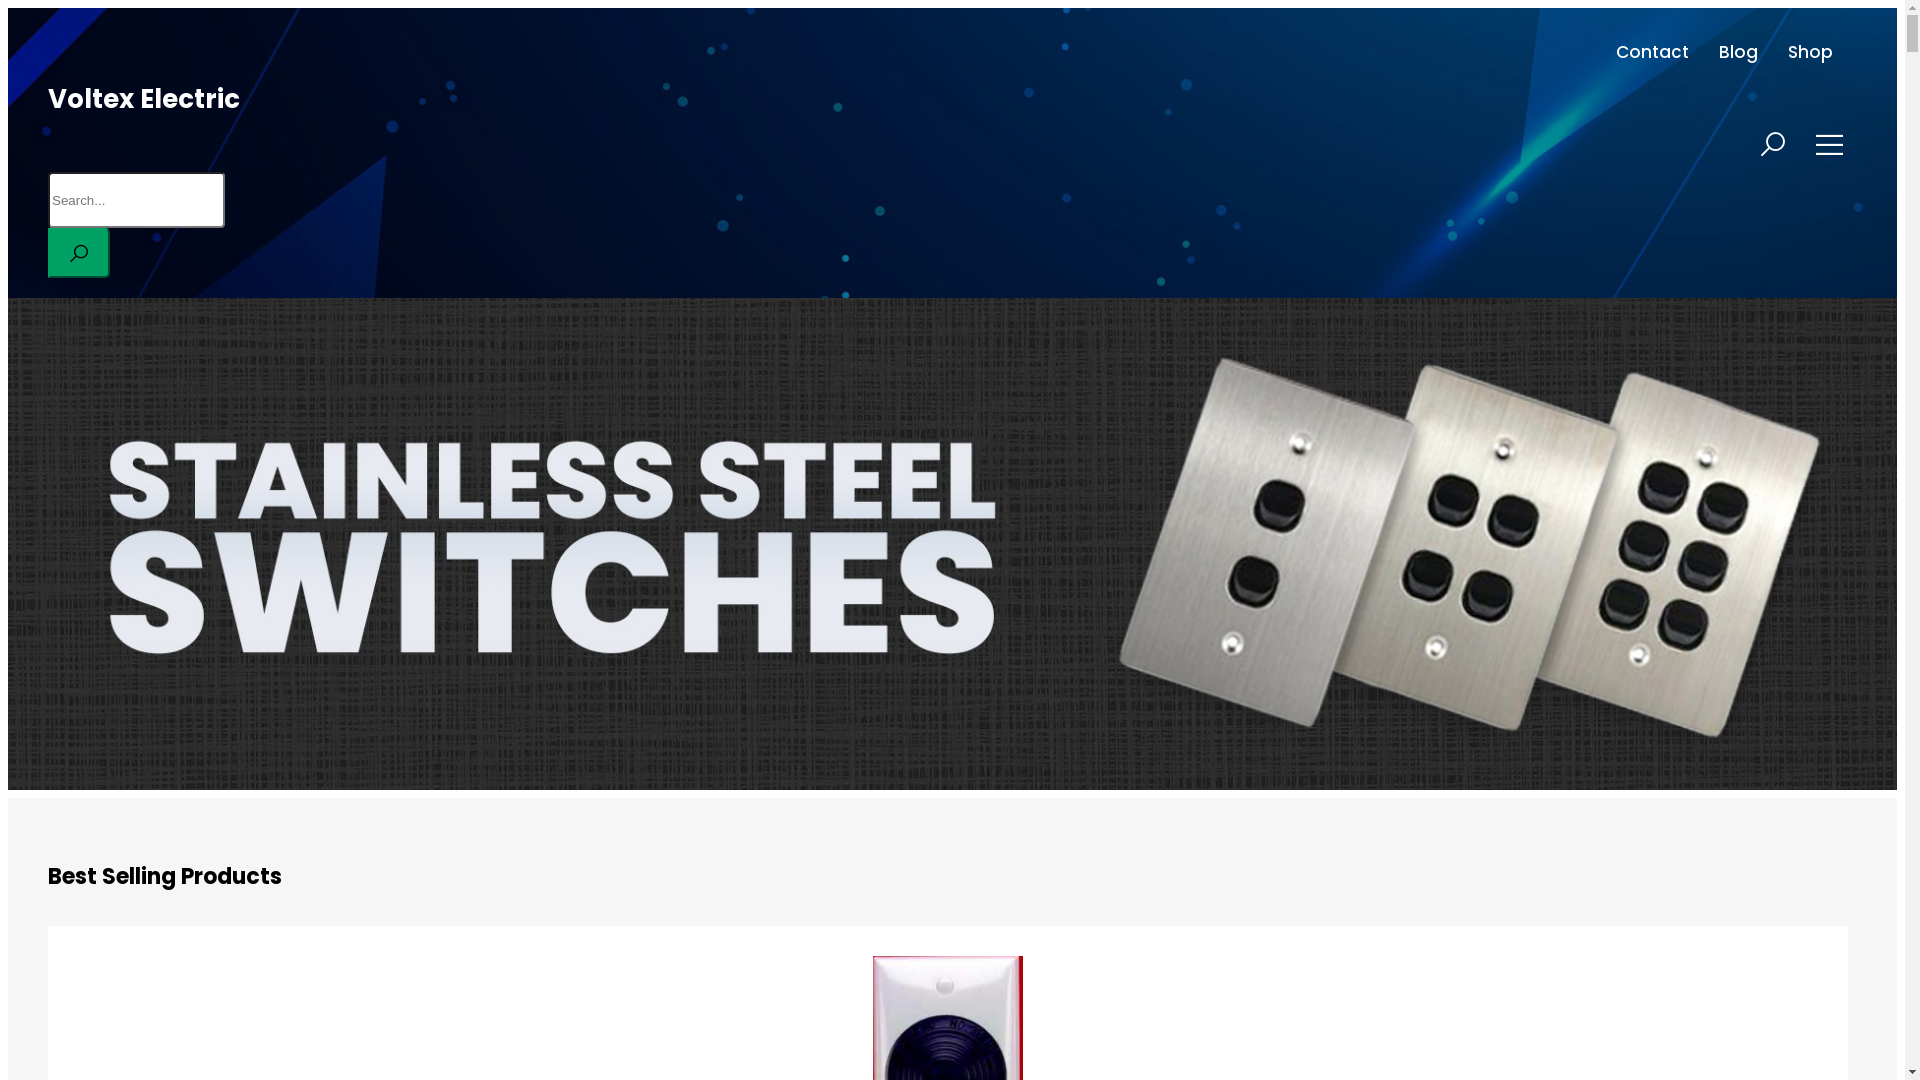  I want to click on Shop, so click(1810, 52).